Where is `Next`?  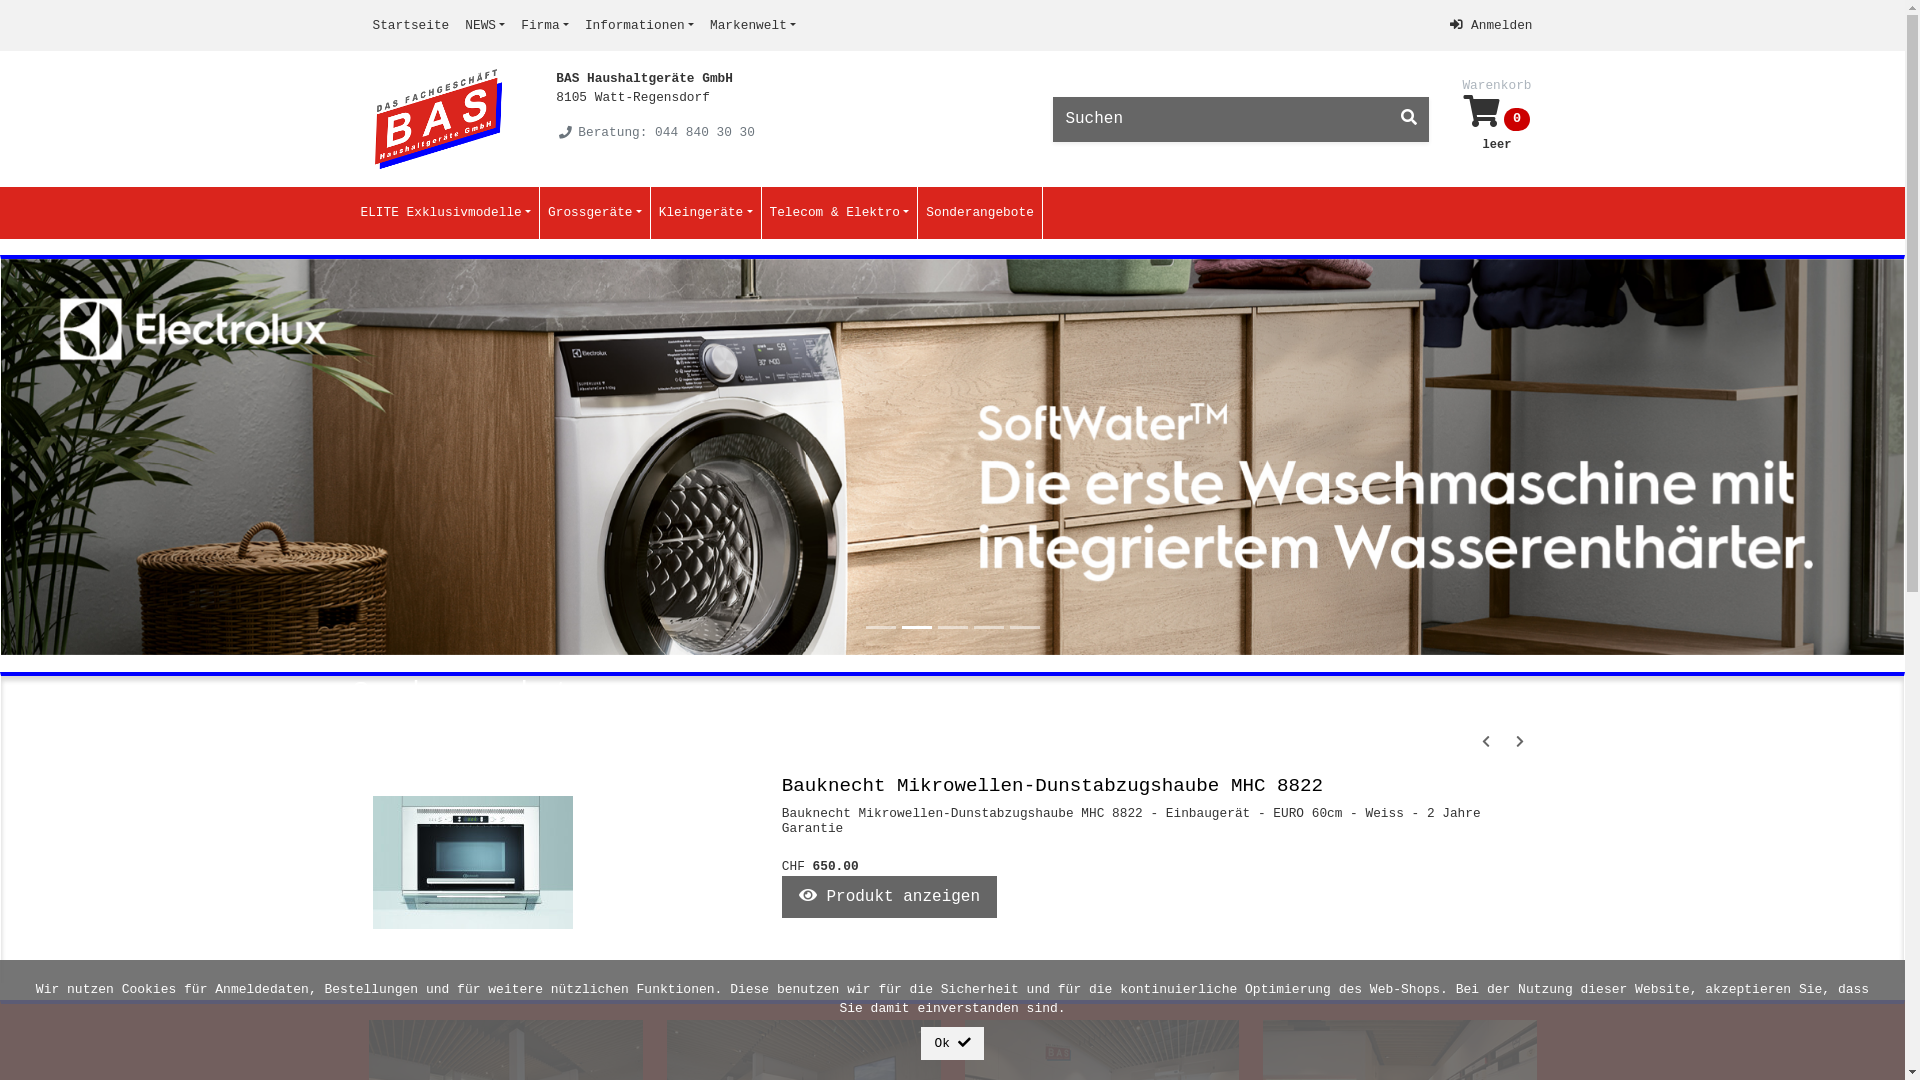 Next is located at coordinates (1762, 457).